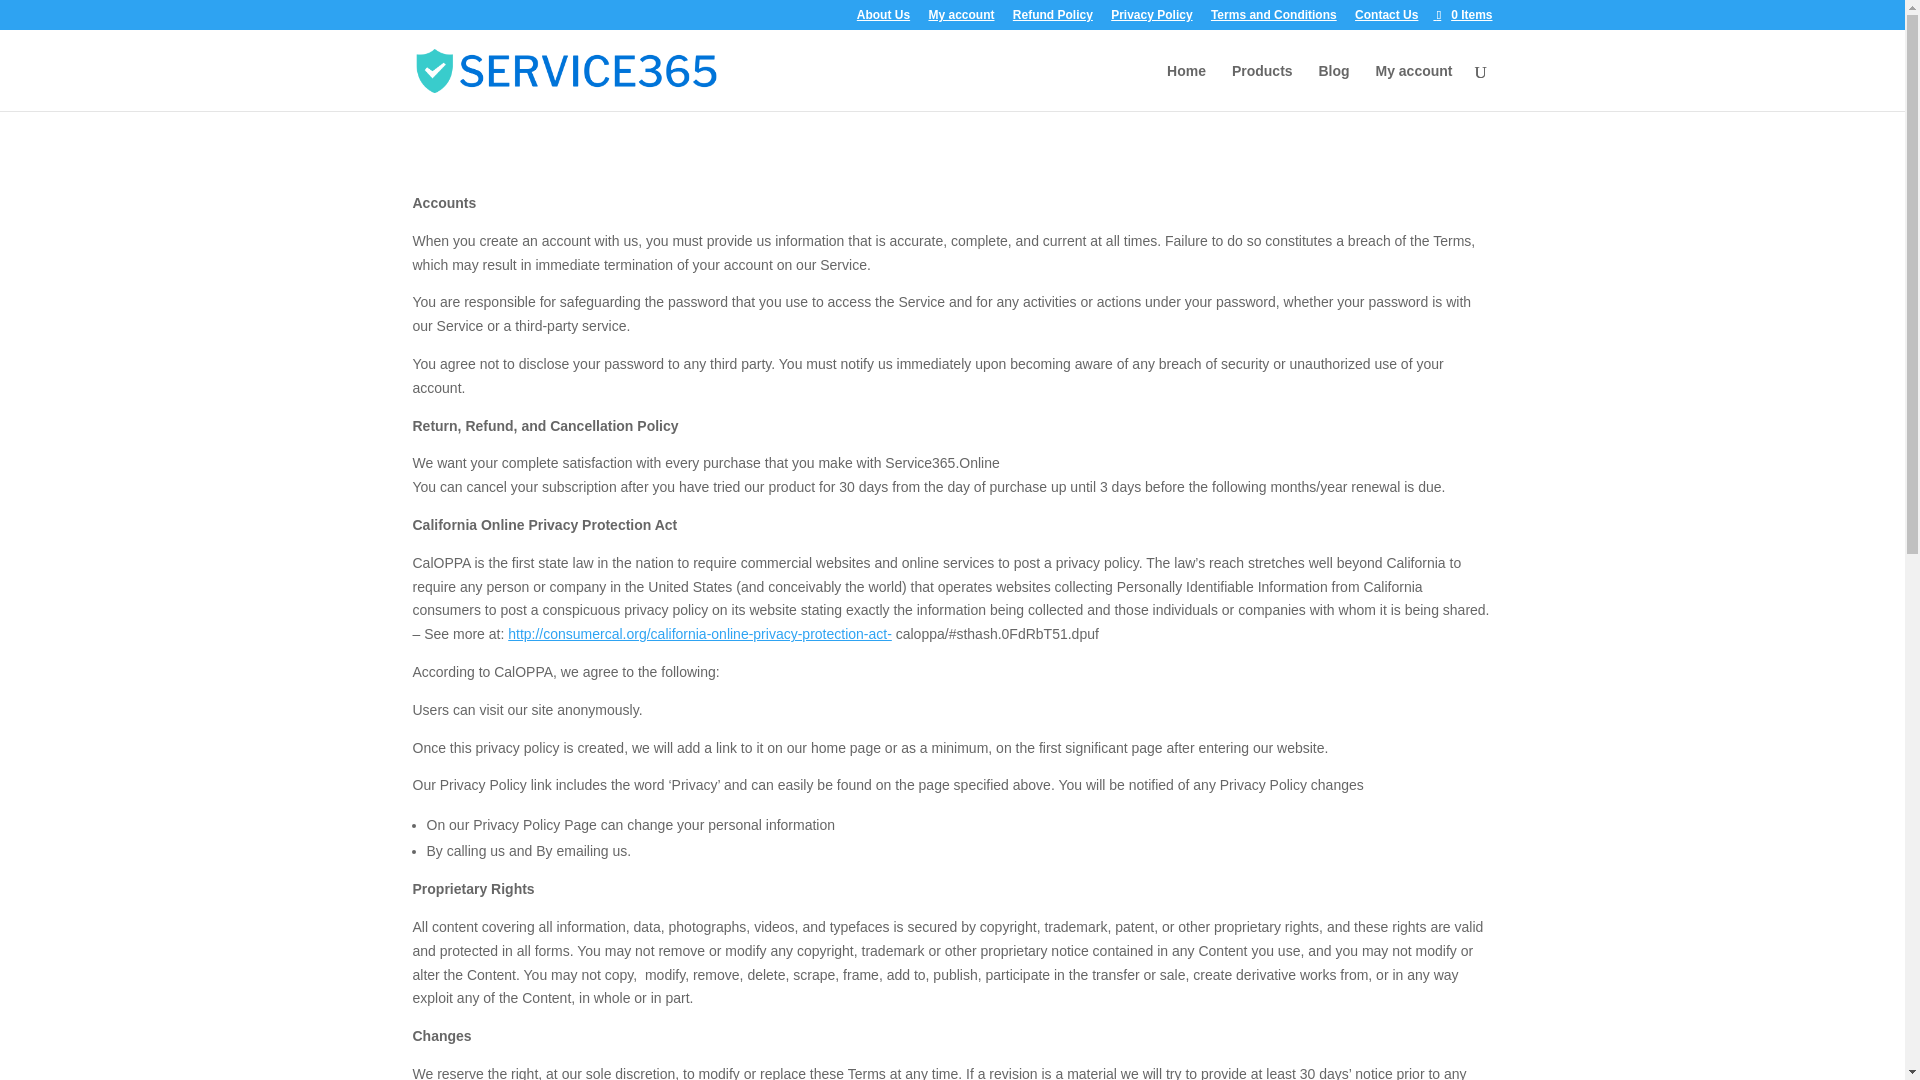 The height and width of the screenshot is (1080, 1920). I want to click on Blog, so click(1333, 87).